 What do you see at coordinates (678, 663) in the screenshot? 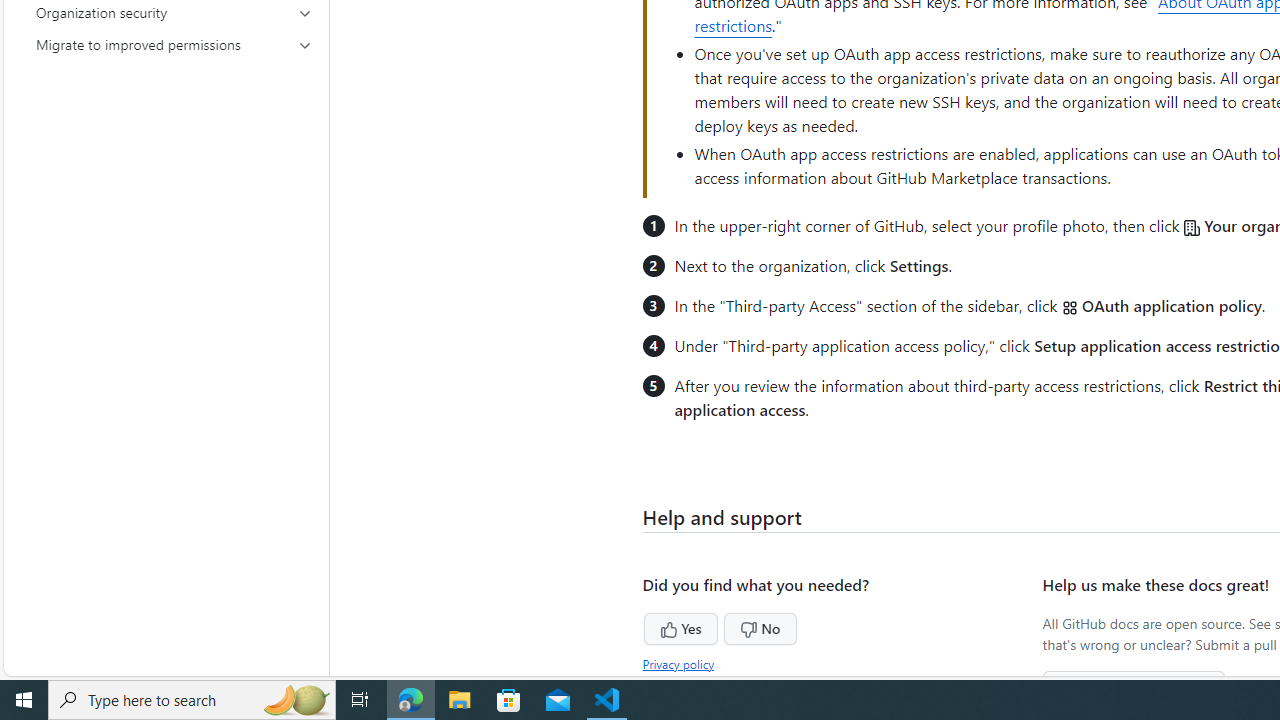
I see `Privacy policy` at bounding box center [678, 663].